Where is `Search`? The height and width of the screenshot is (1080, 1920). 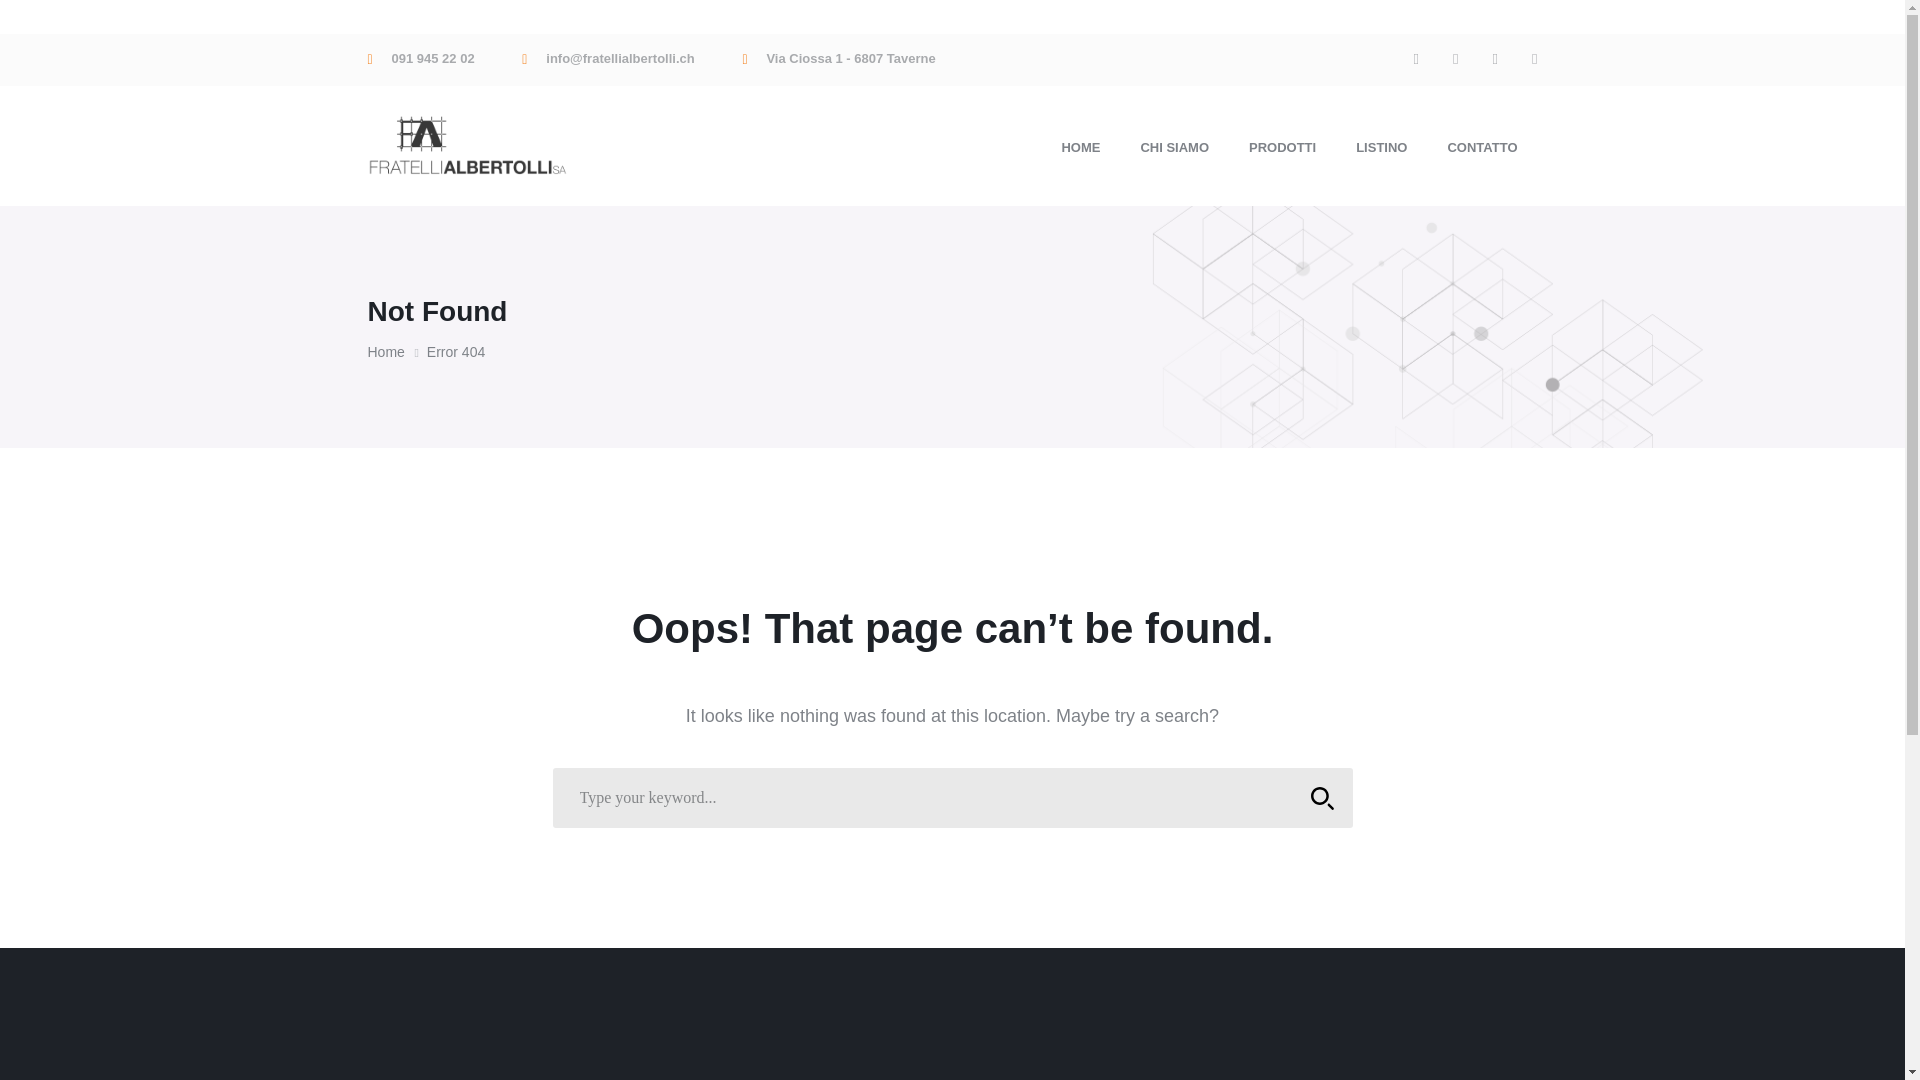
Search is located at coordinates (1322, 798).